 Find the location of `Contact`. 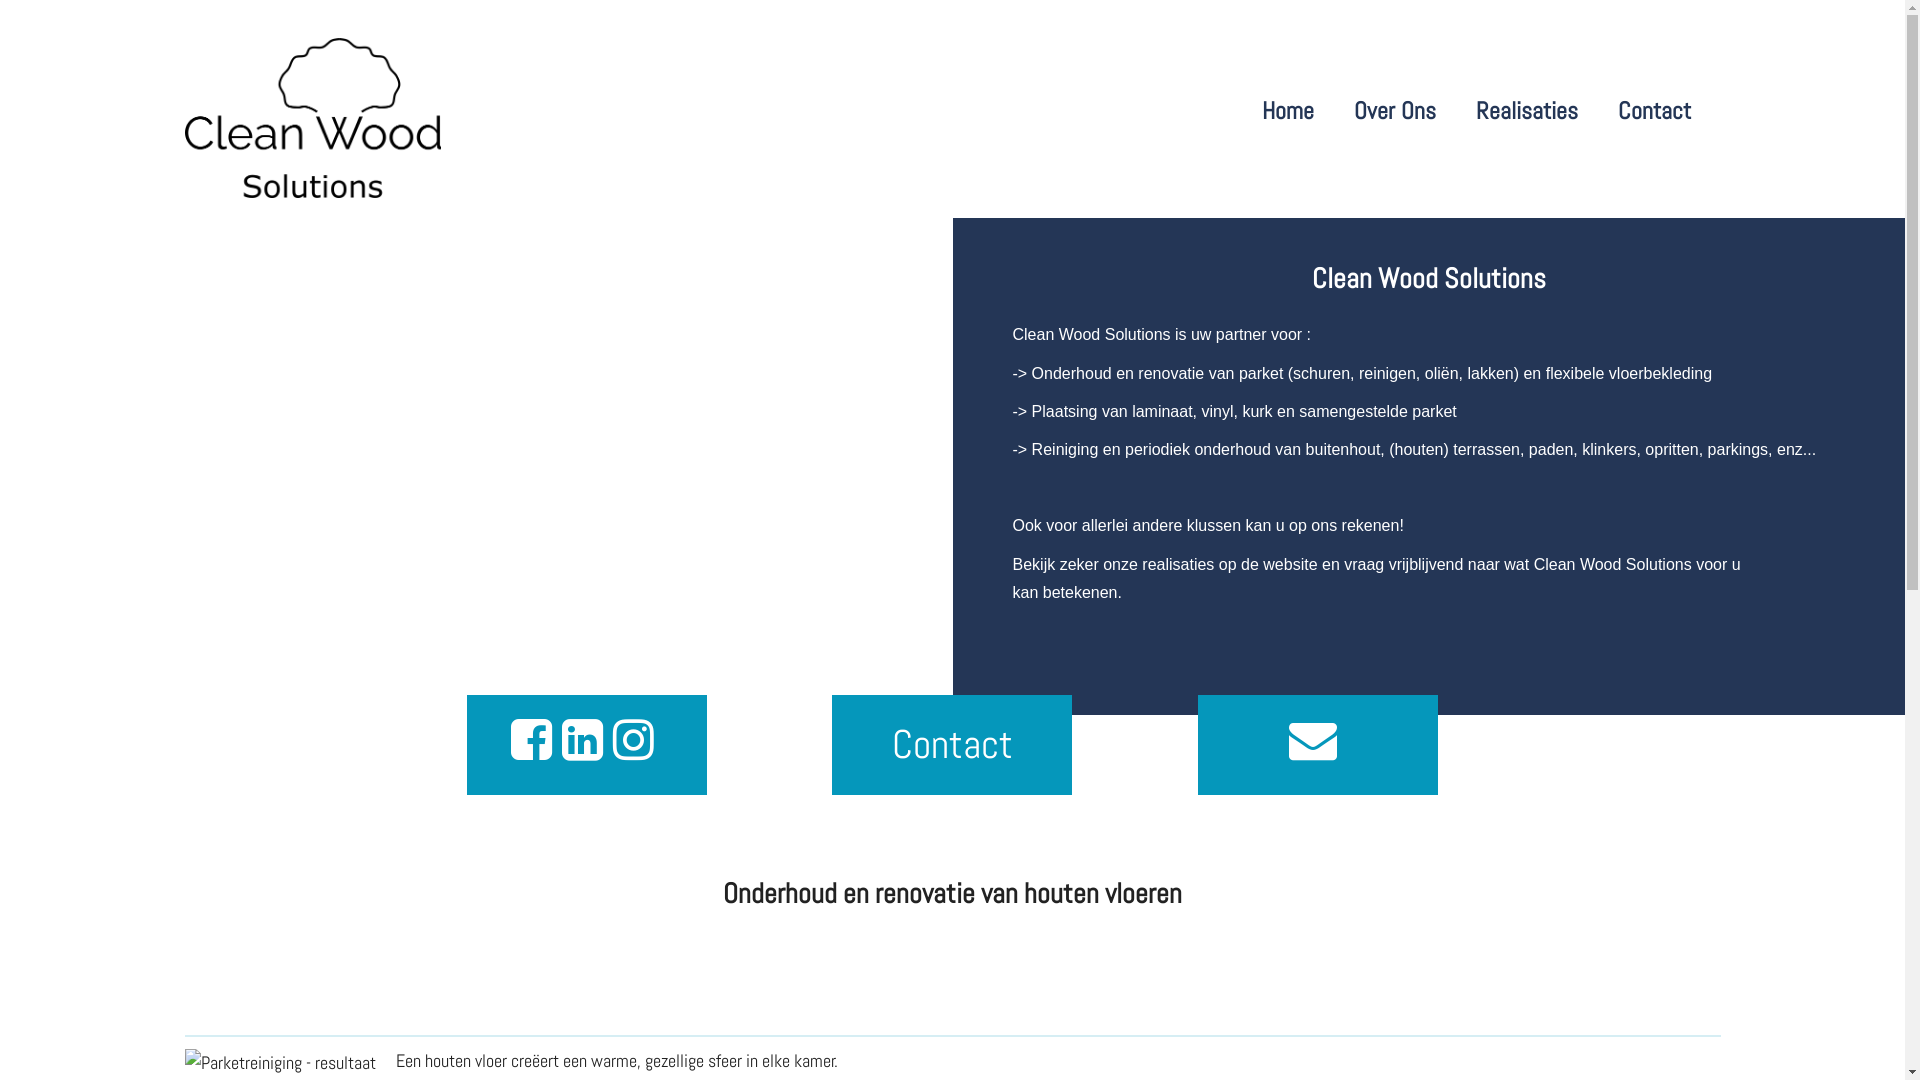

Contact is located at coordinates (952, 745).